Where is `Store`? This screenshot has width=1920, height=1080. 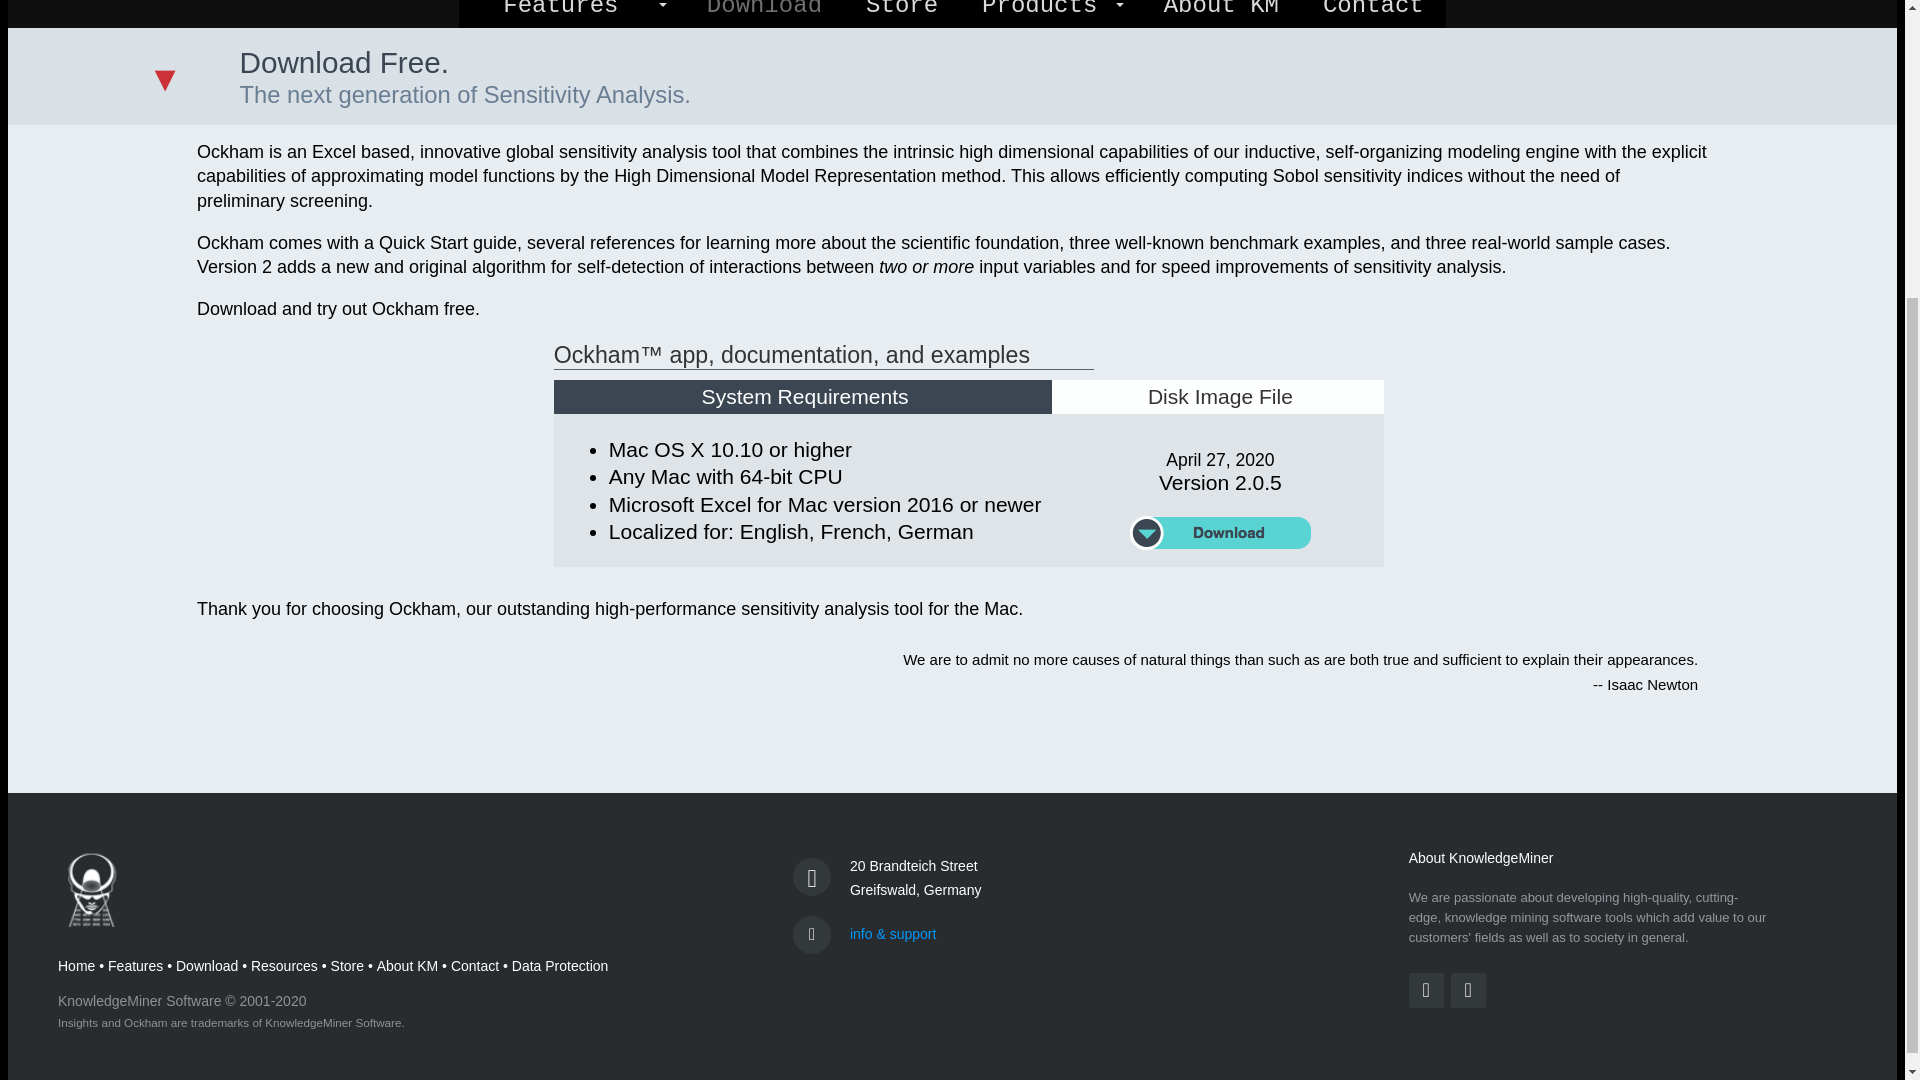 Store is located at coordinates (902, 14).